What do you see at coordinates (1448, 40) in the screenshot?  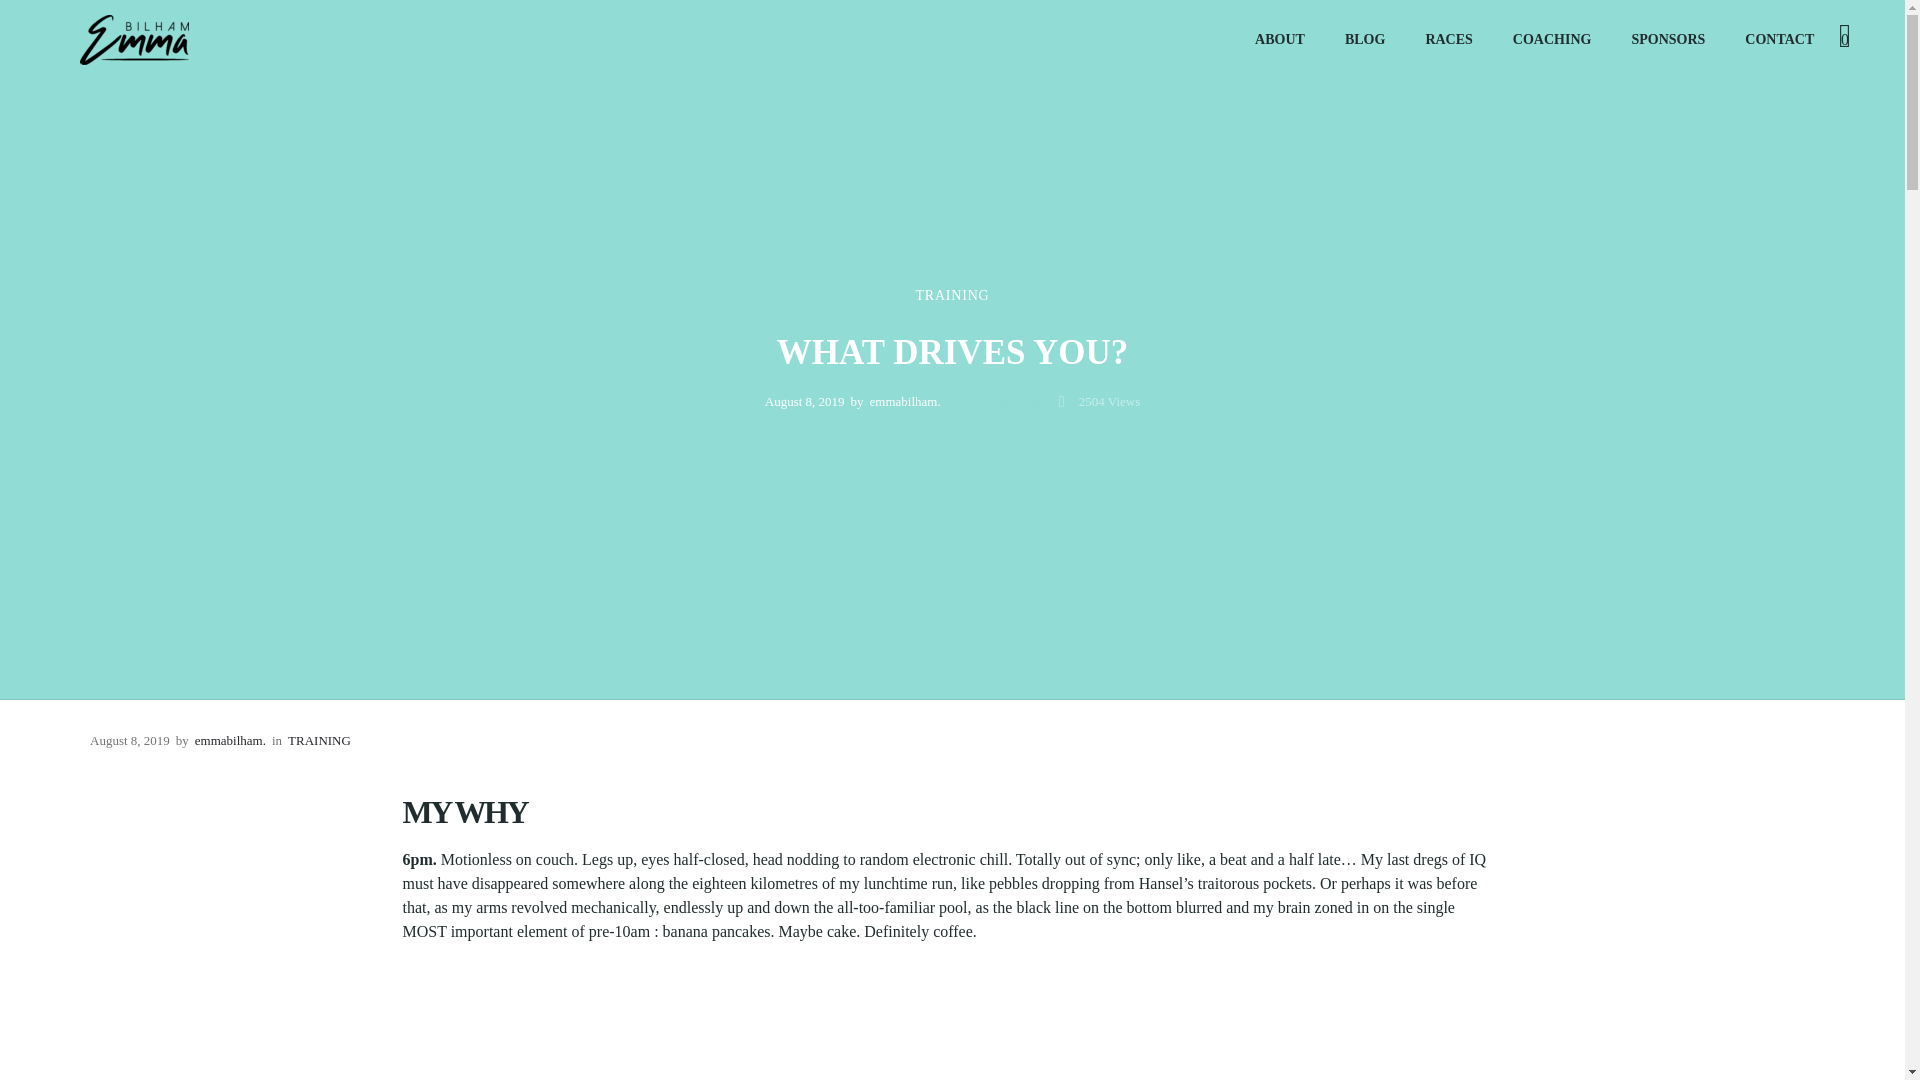 I see `RACES` at bounding box center [1448, 40].